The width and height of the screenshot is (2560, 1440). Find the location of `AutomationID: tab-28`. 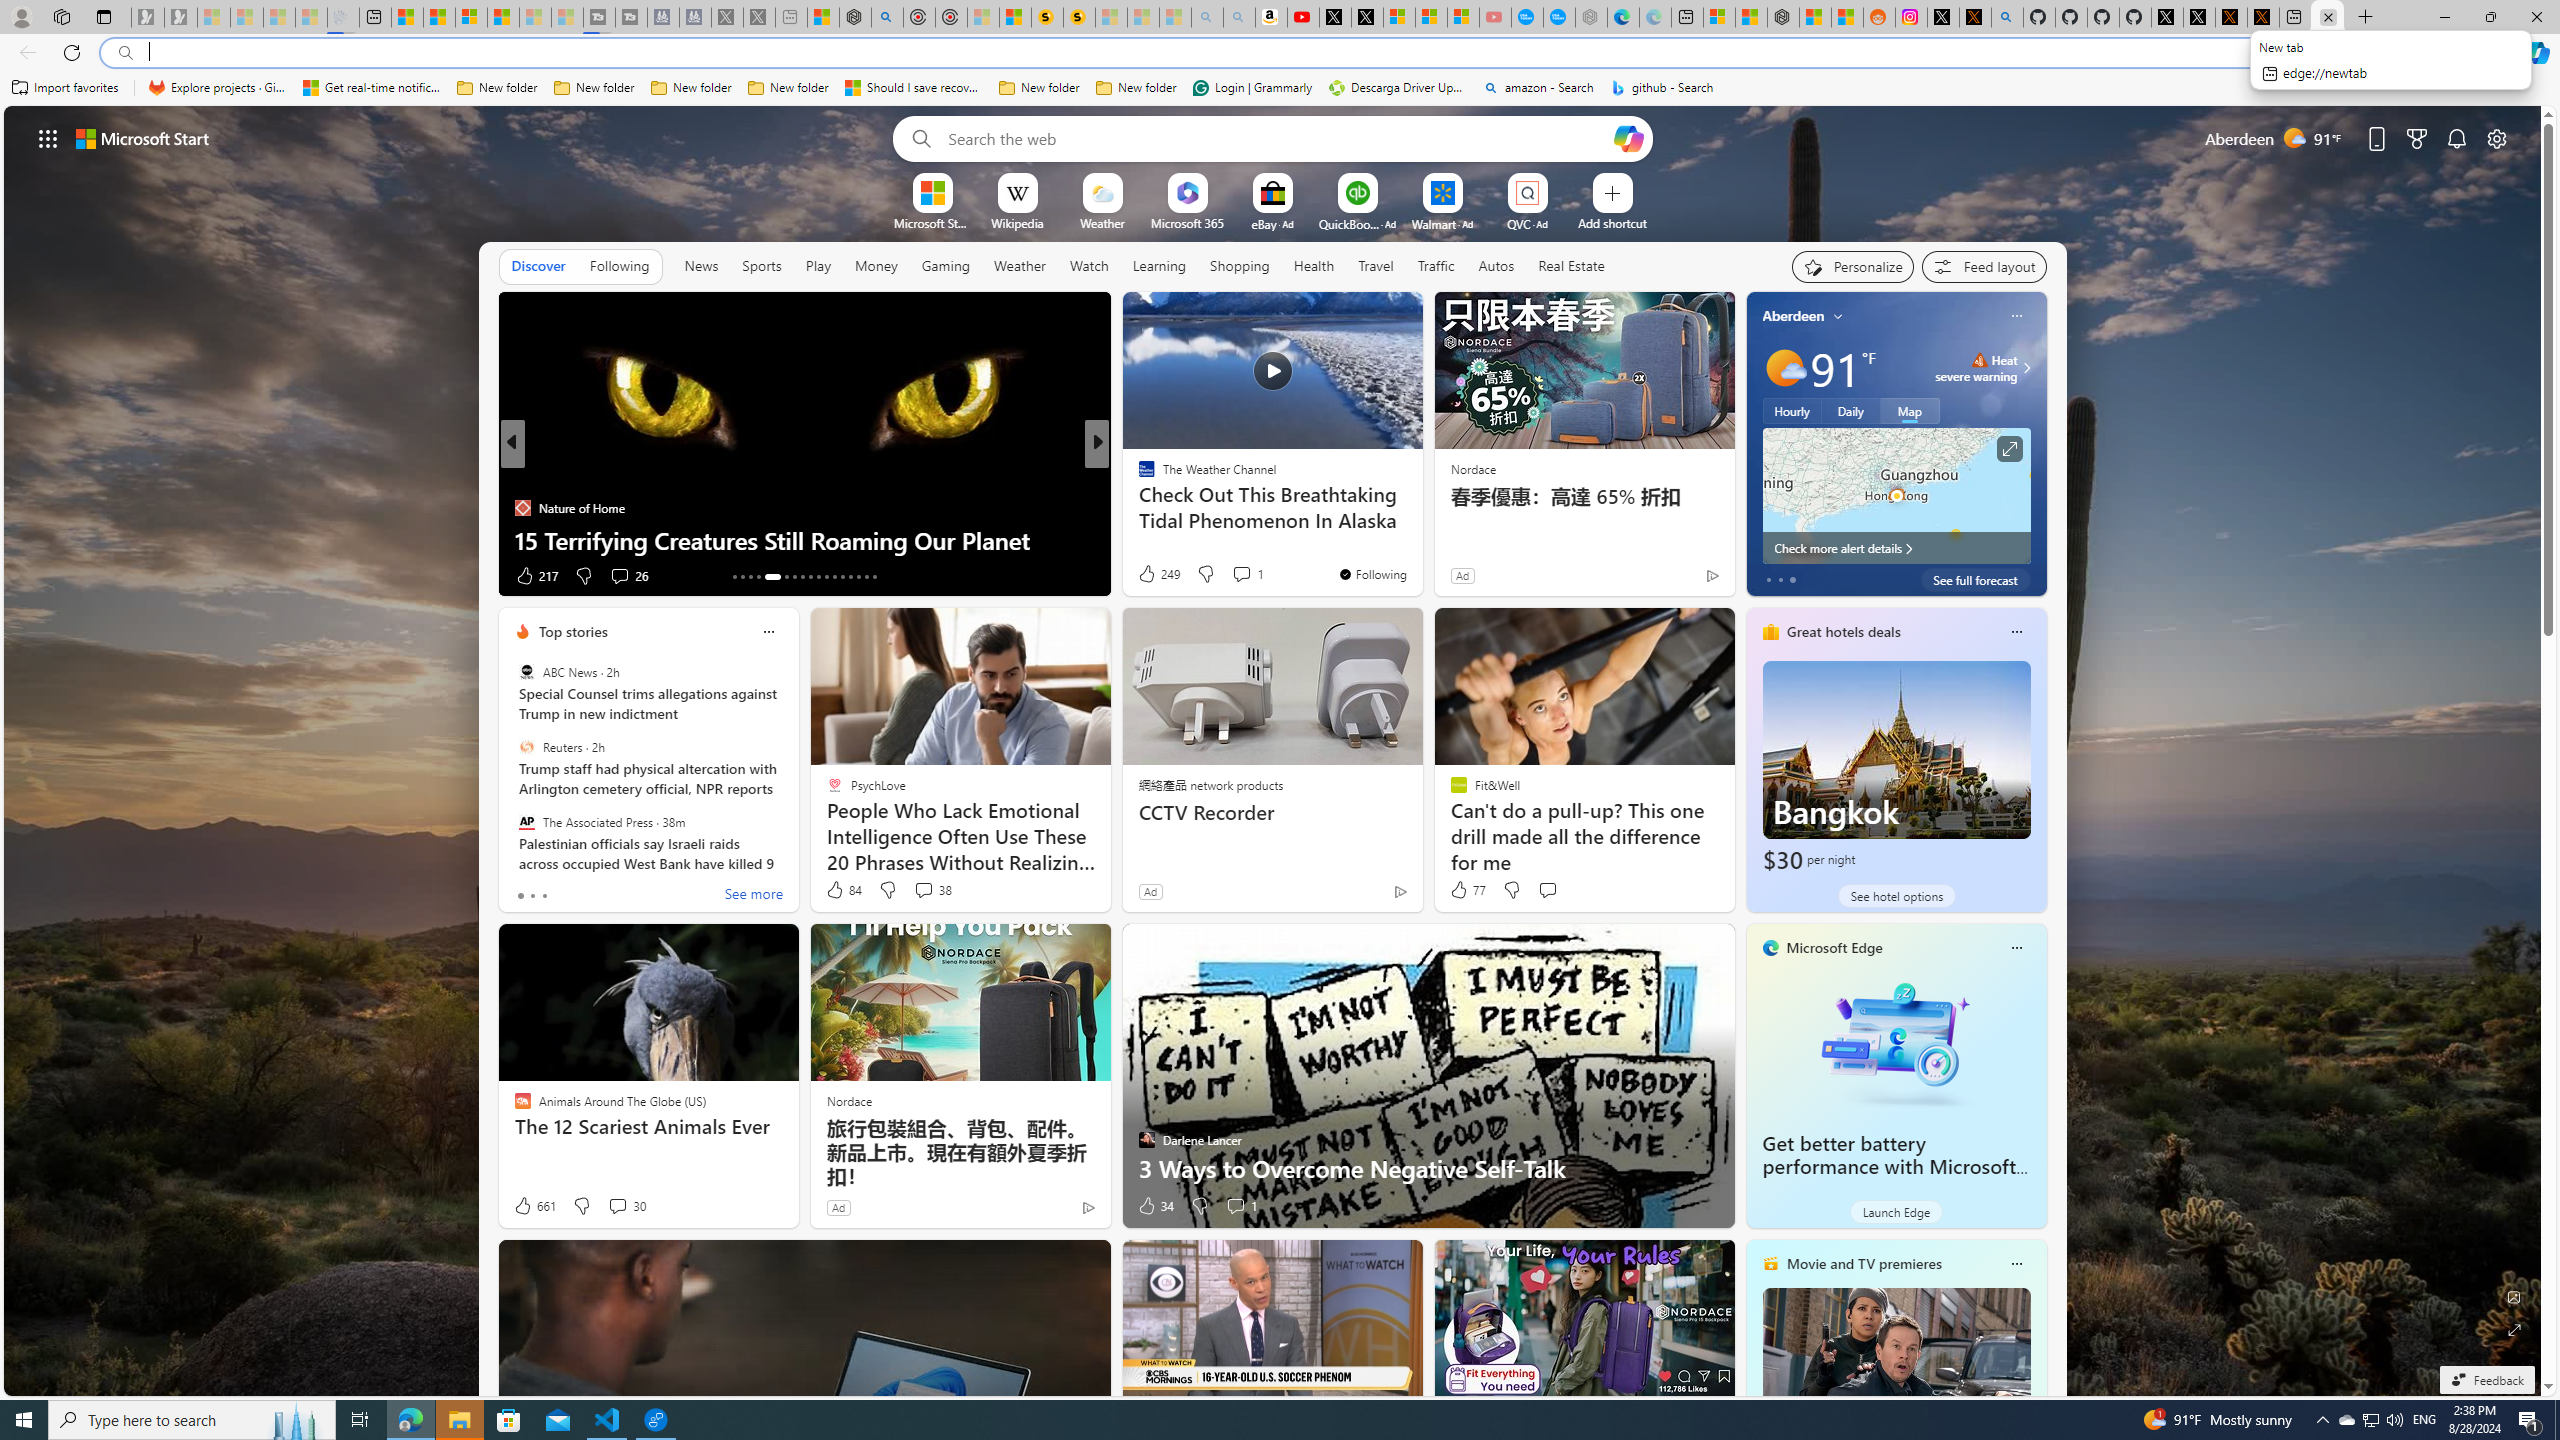

AutomationID: tab-28 is located at coordinates (866, 577).